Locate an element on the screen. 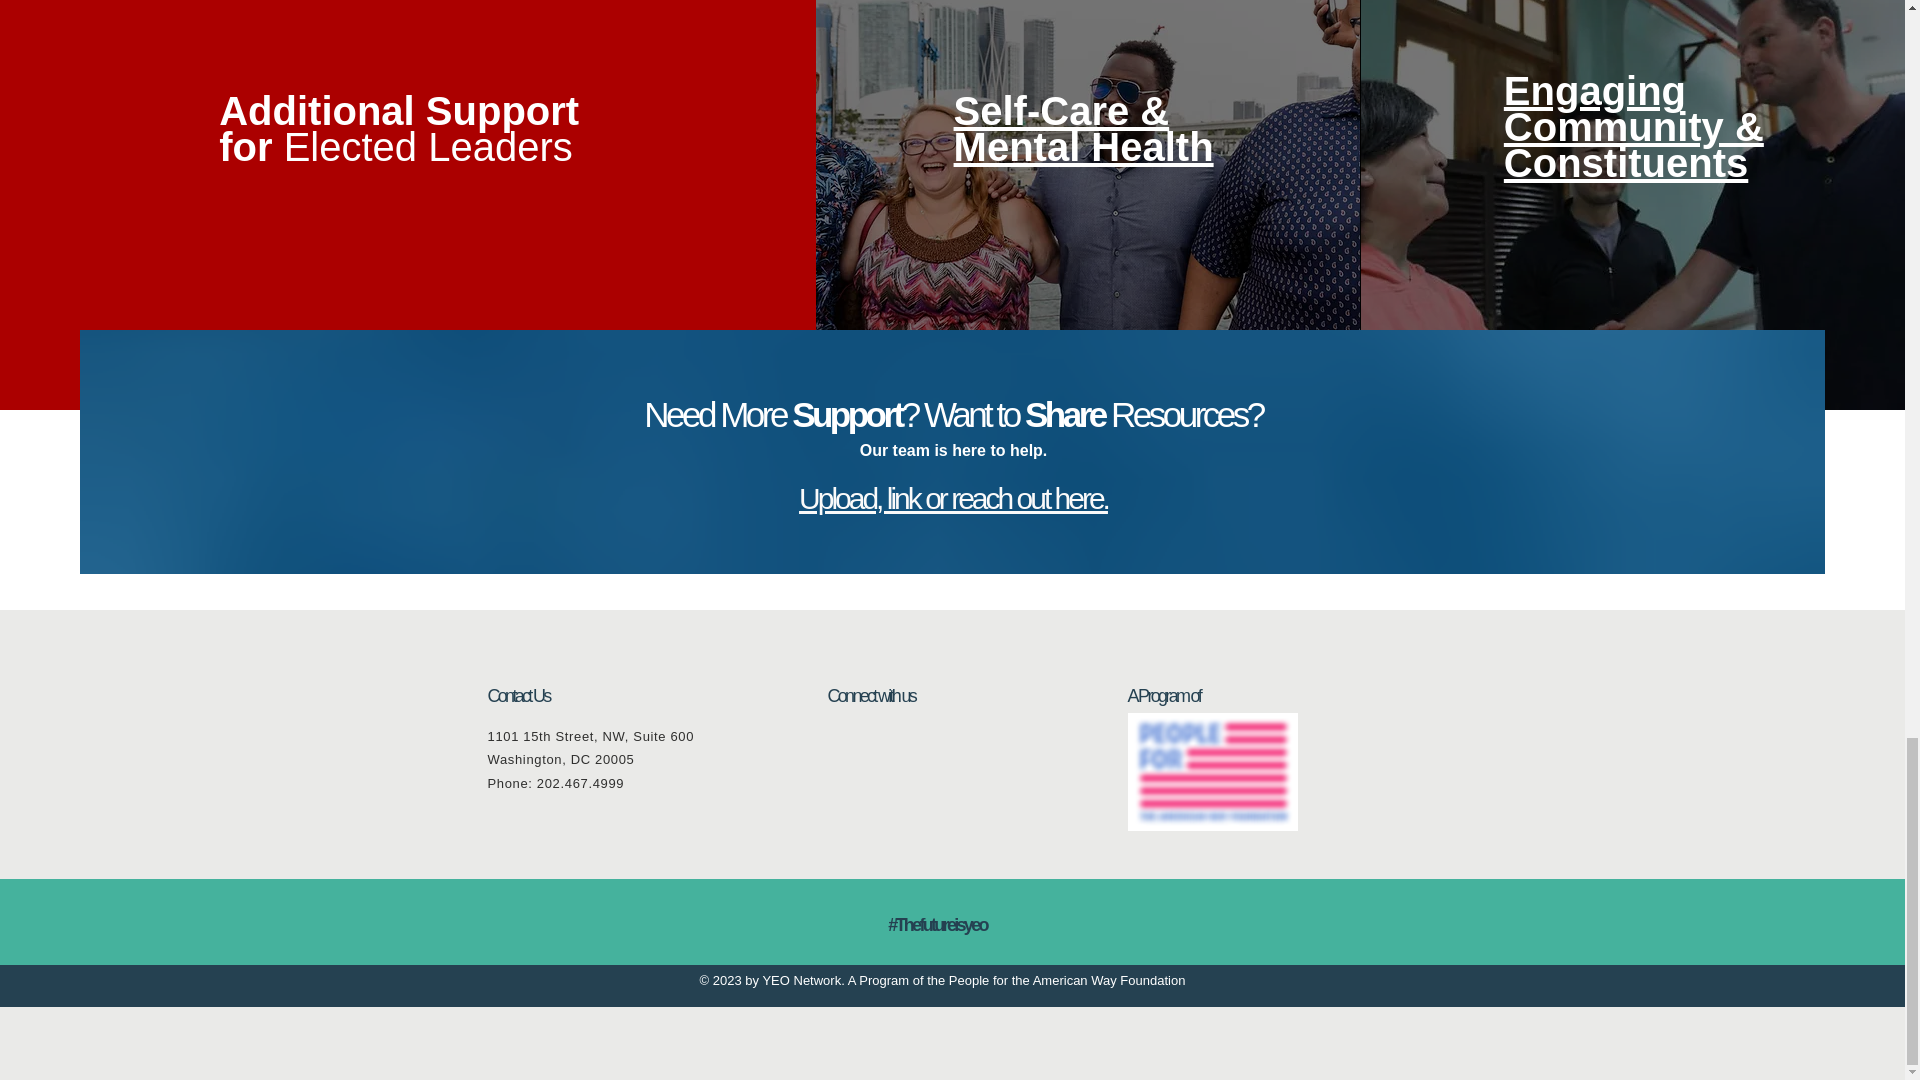 The image size is (1920, 1080). Upload, link or reach out here. is located at coordinates (952, 498).